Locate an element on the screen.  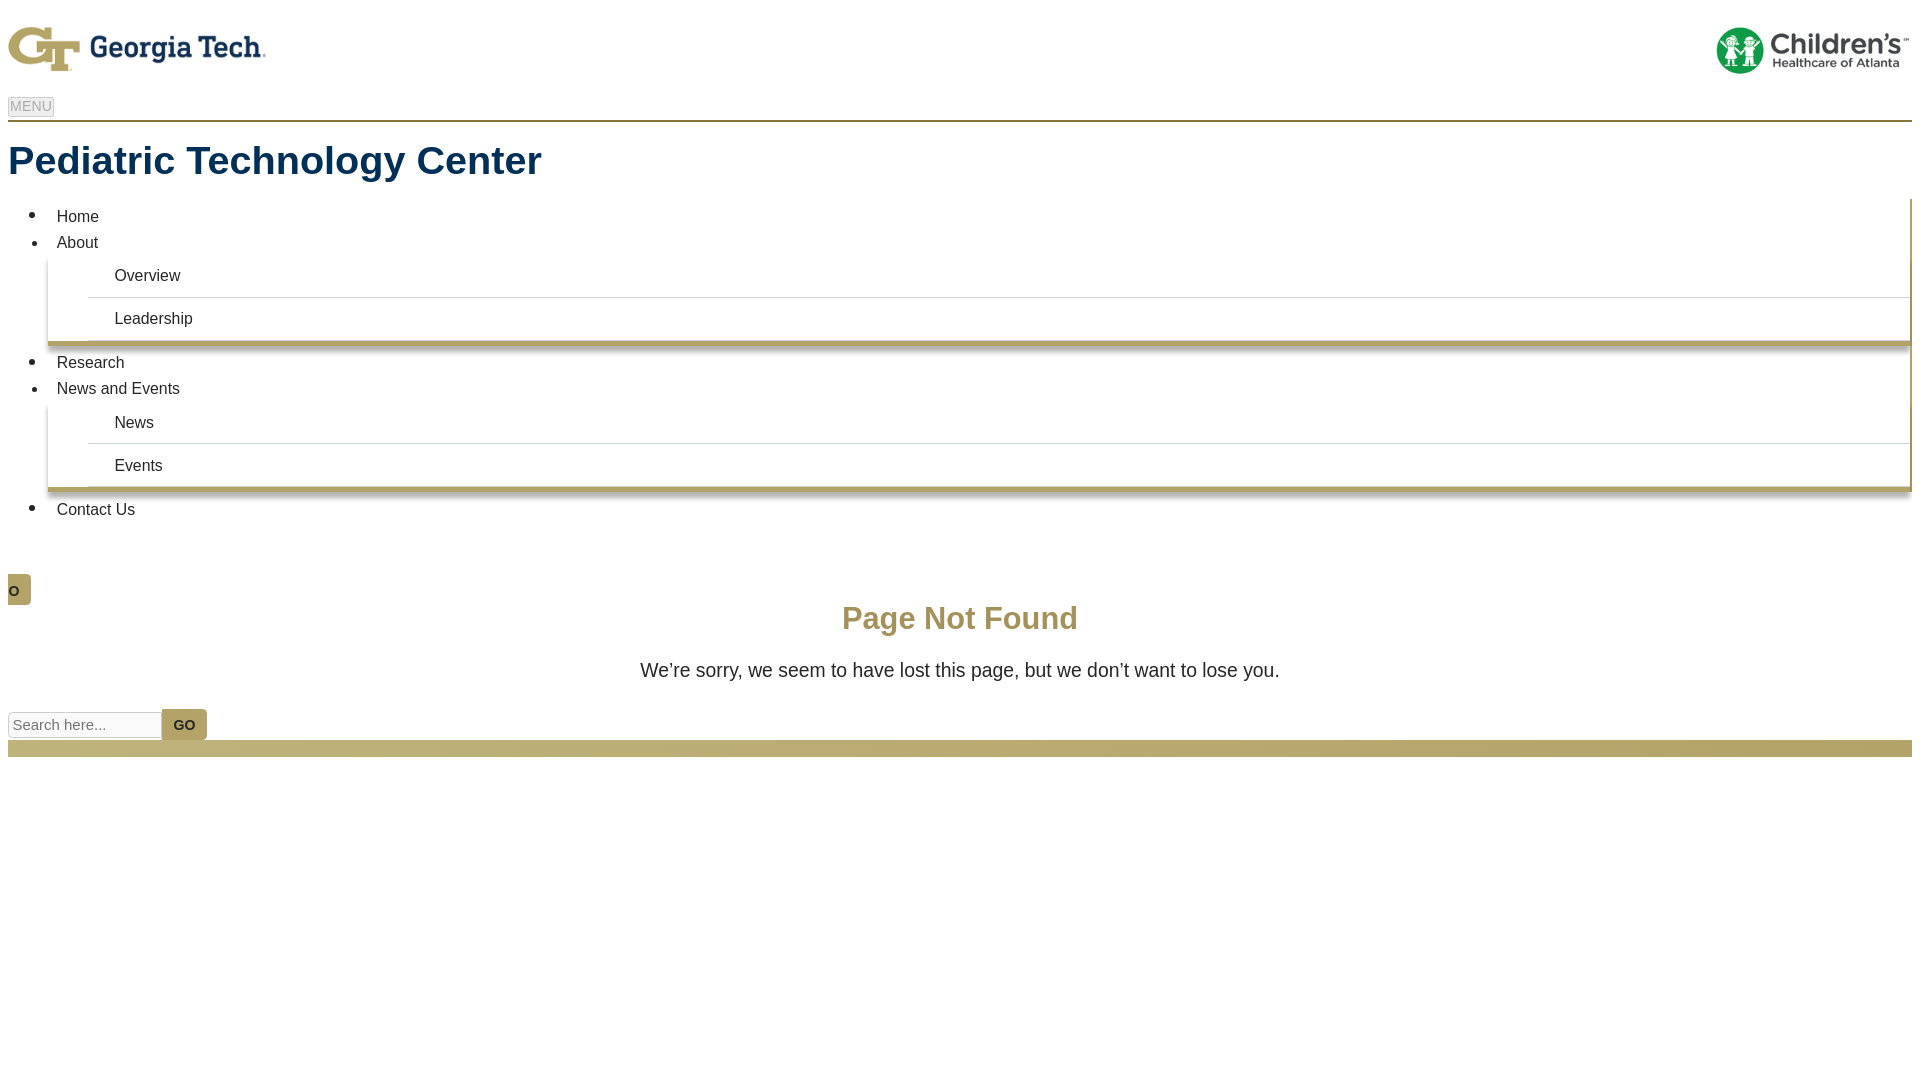
MENU is located at coordinates (30, 106).